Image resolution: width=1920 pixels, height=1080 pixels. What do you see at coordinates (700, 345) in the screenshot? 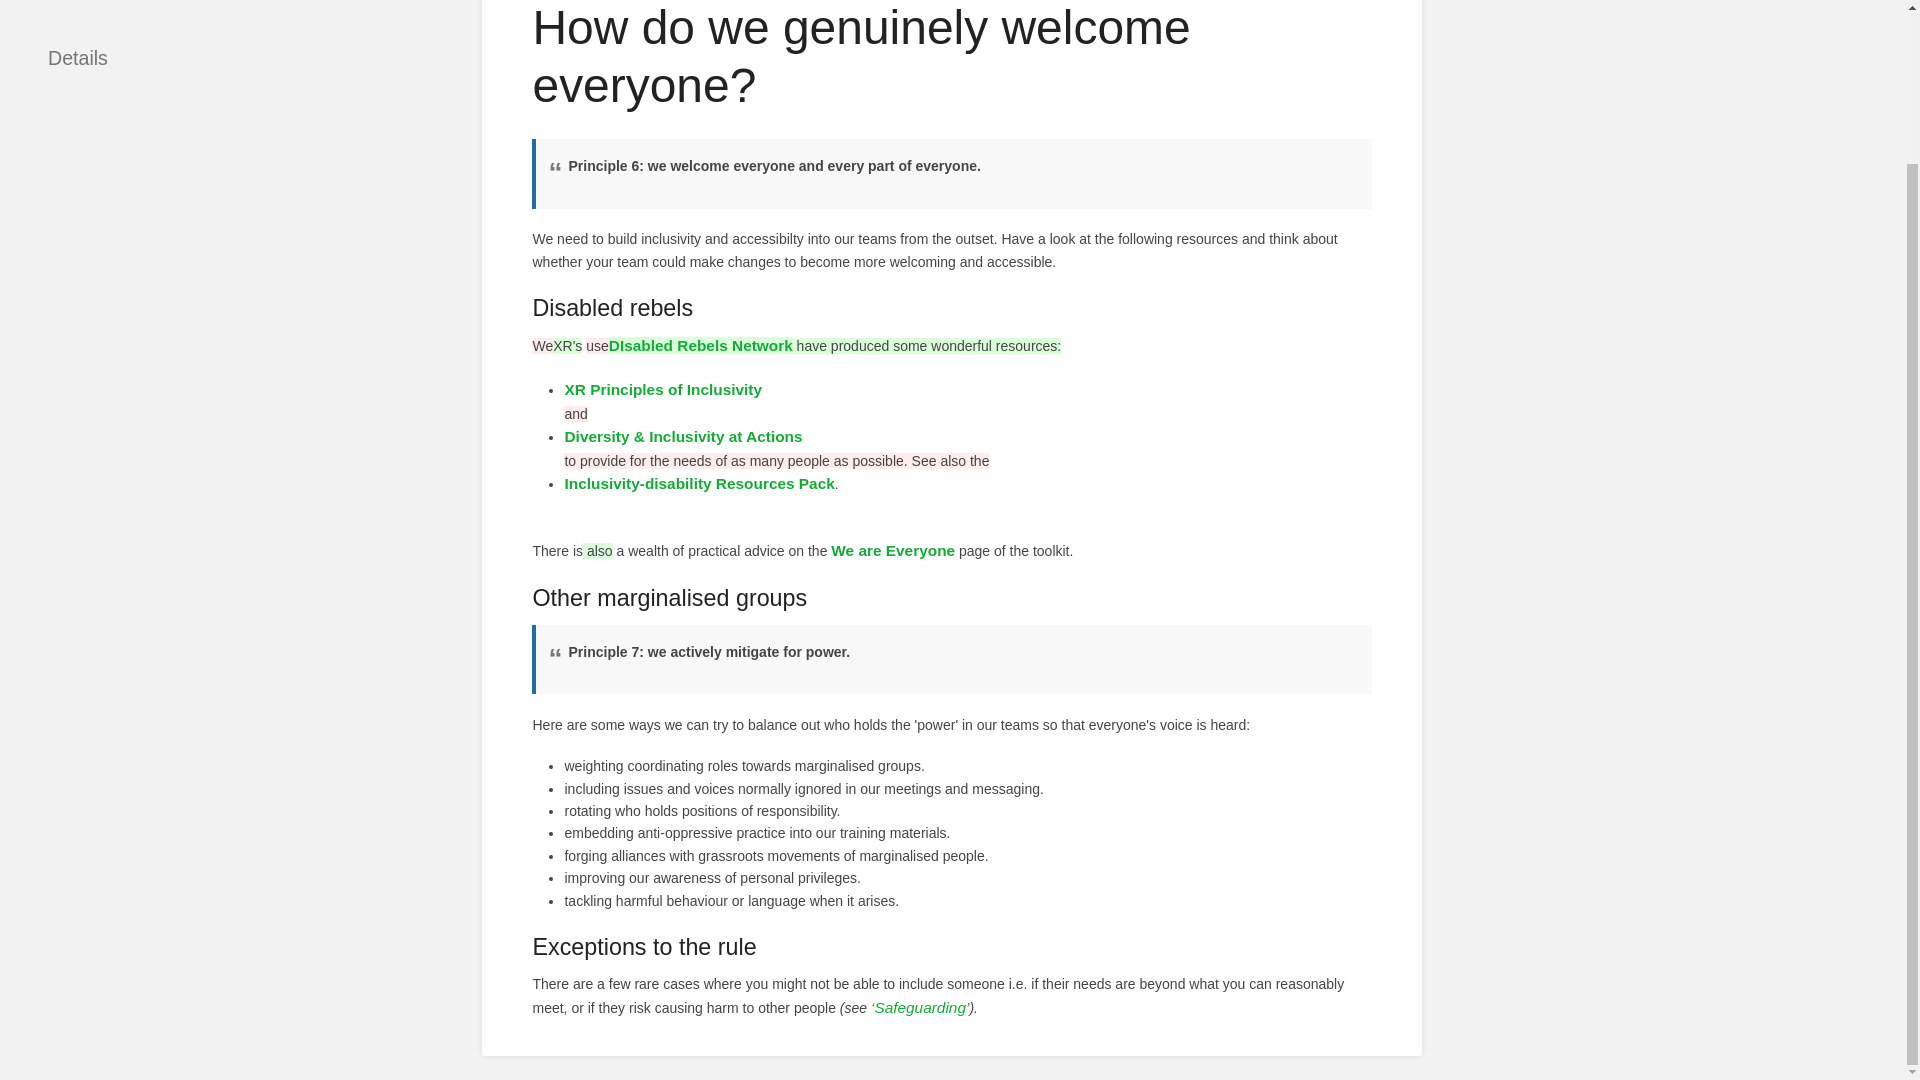
I see `DIsabled Rebels Network` at bounding box center [700, 345].